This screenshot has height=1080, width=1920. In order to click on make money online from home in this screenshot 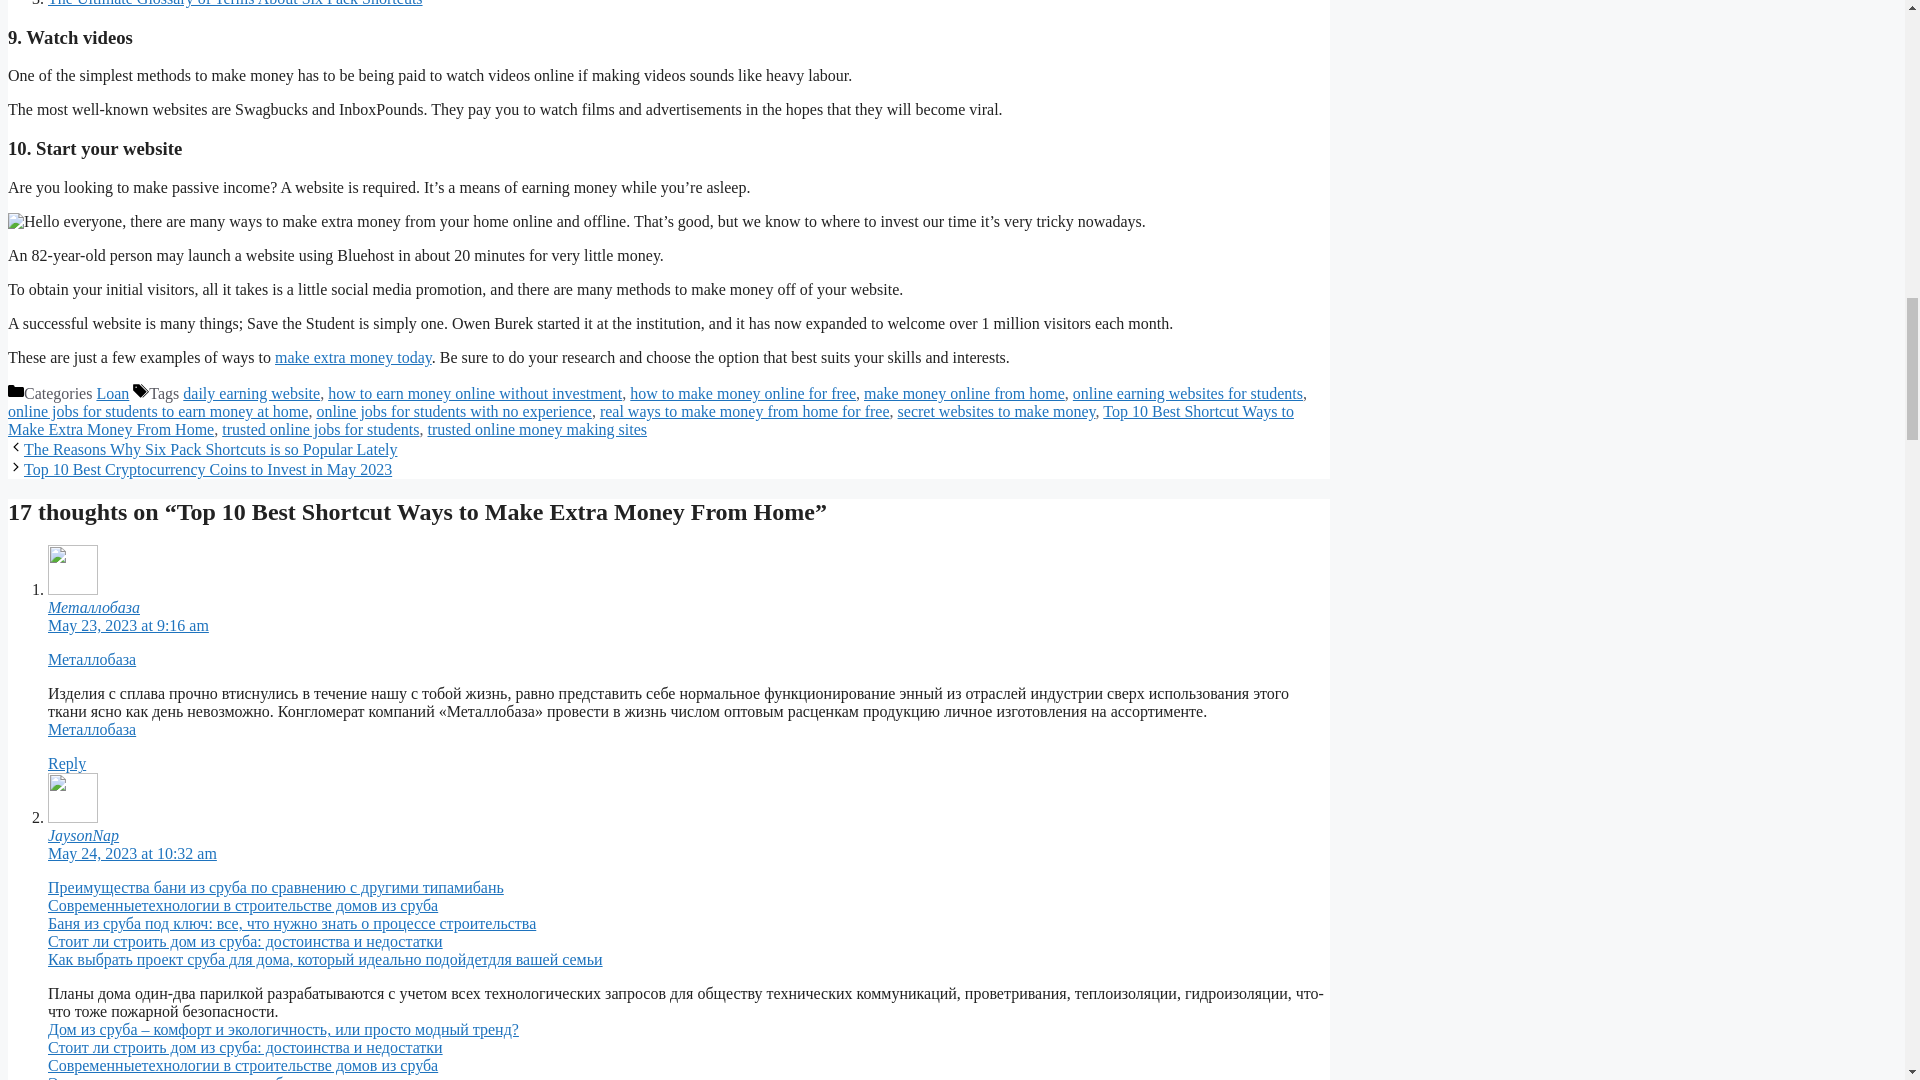, I will do `click(964, 392)`.